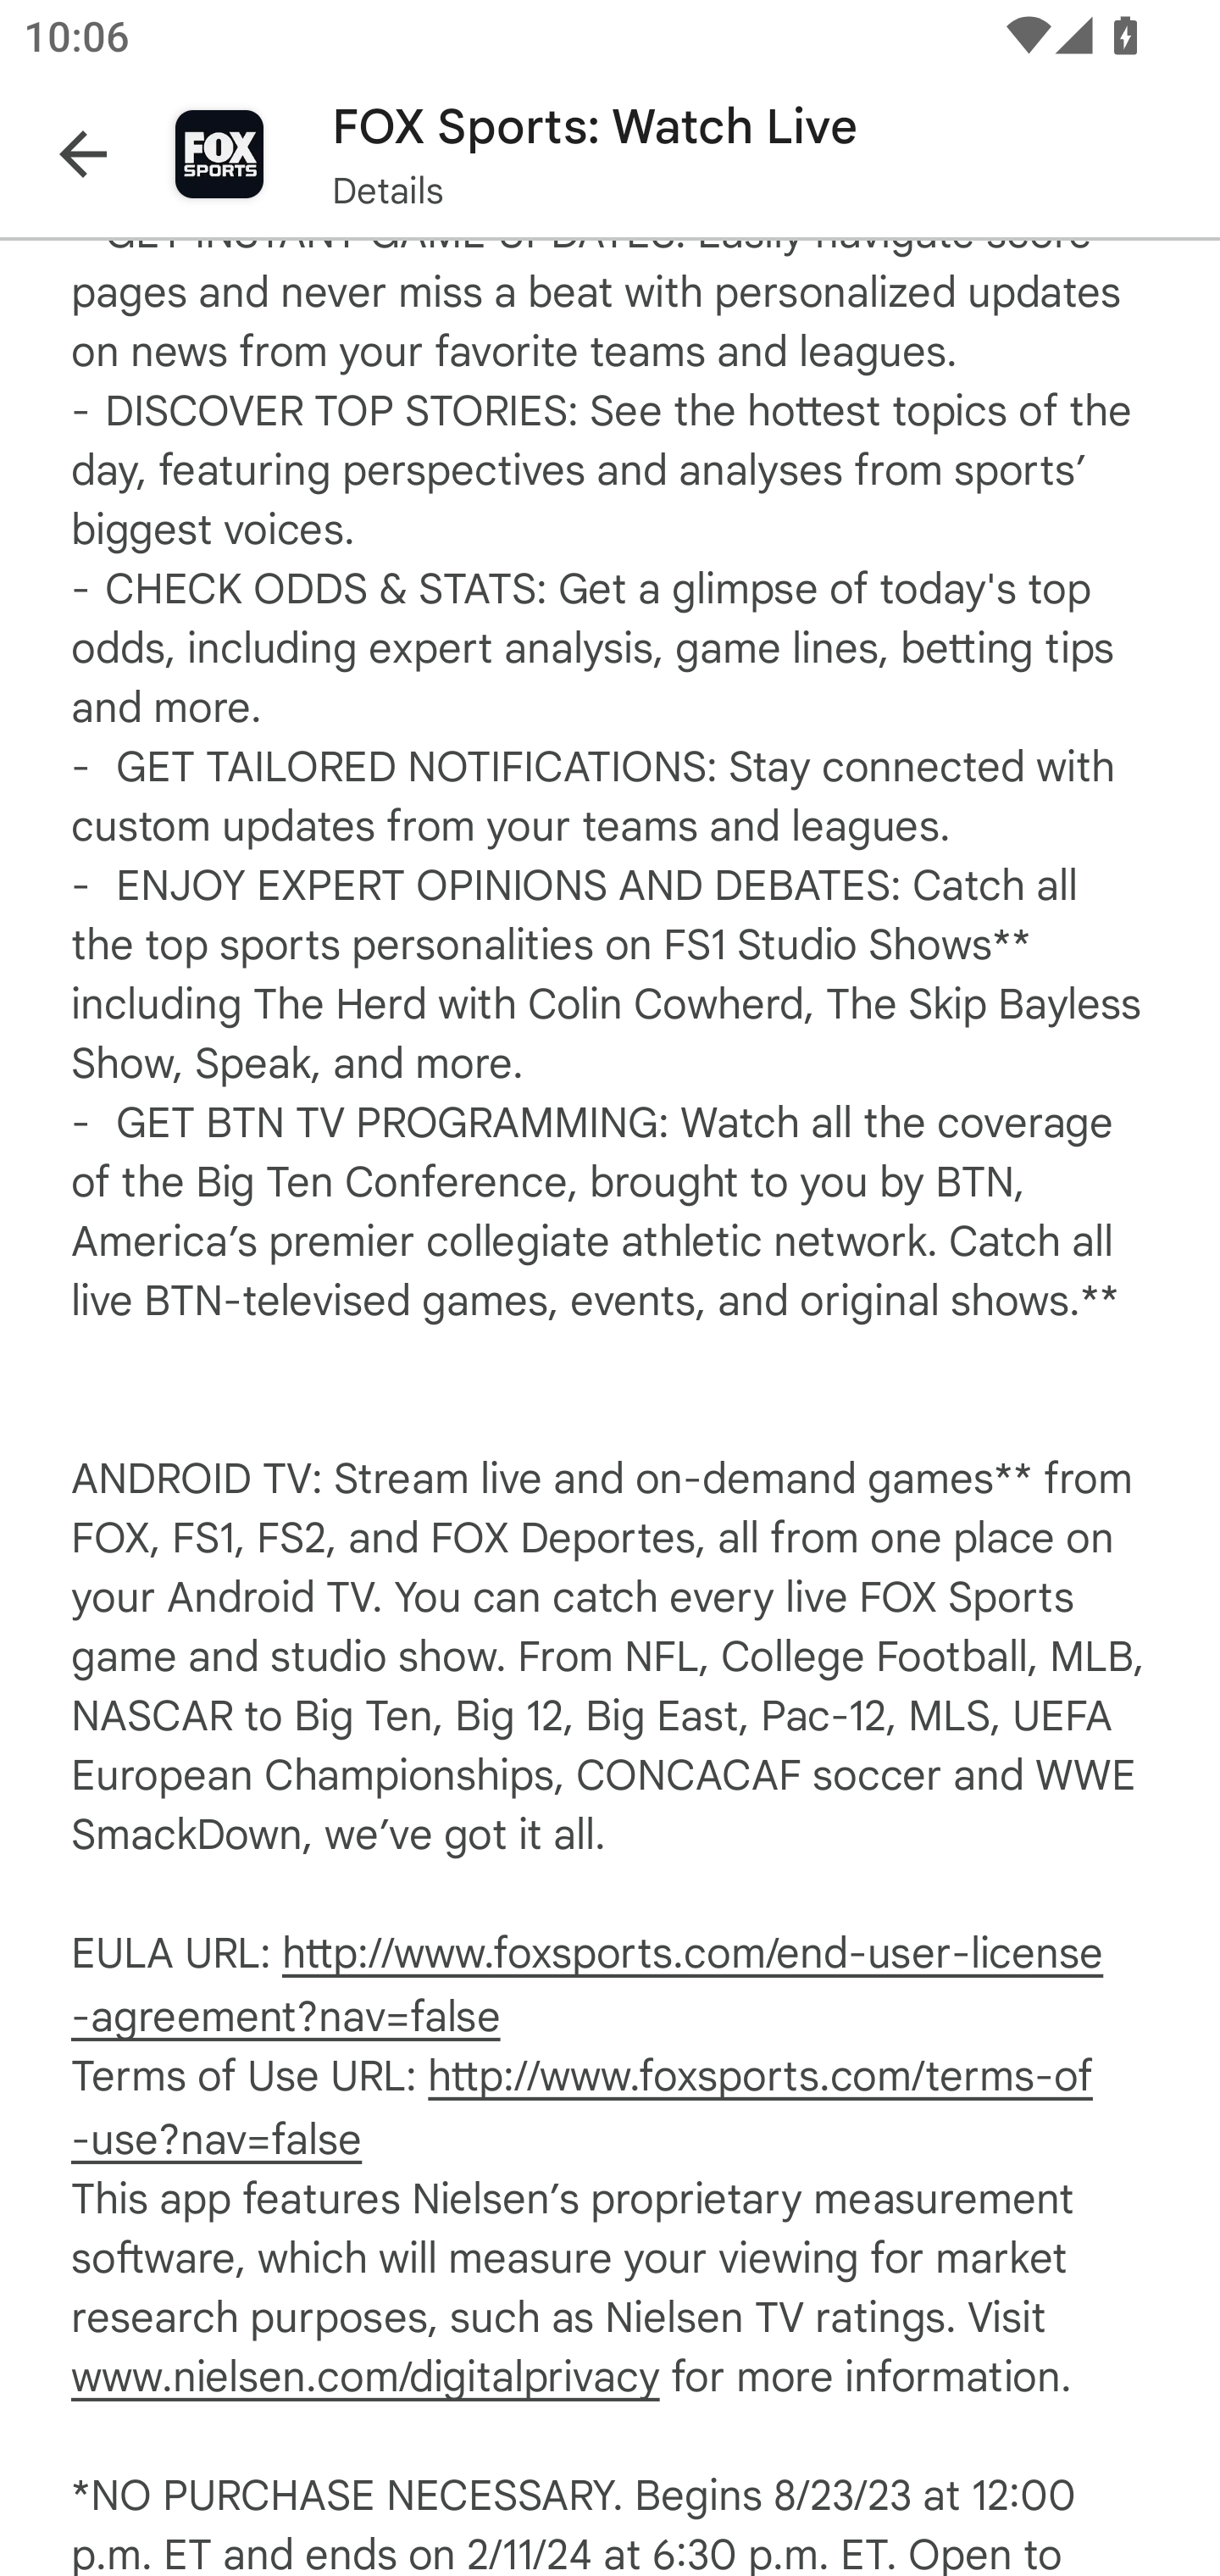 The image size is (1220, 2576). I want to click on Navigate up, so click(83, 154).